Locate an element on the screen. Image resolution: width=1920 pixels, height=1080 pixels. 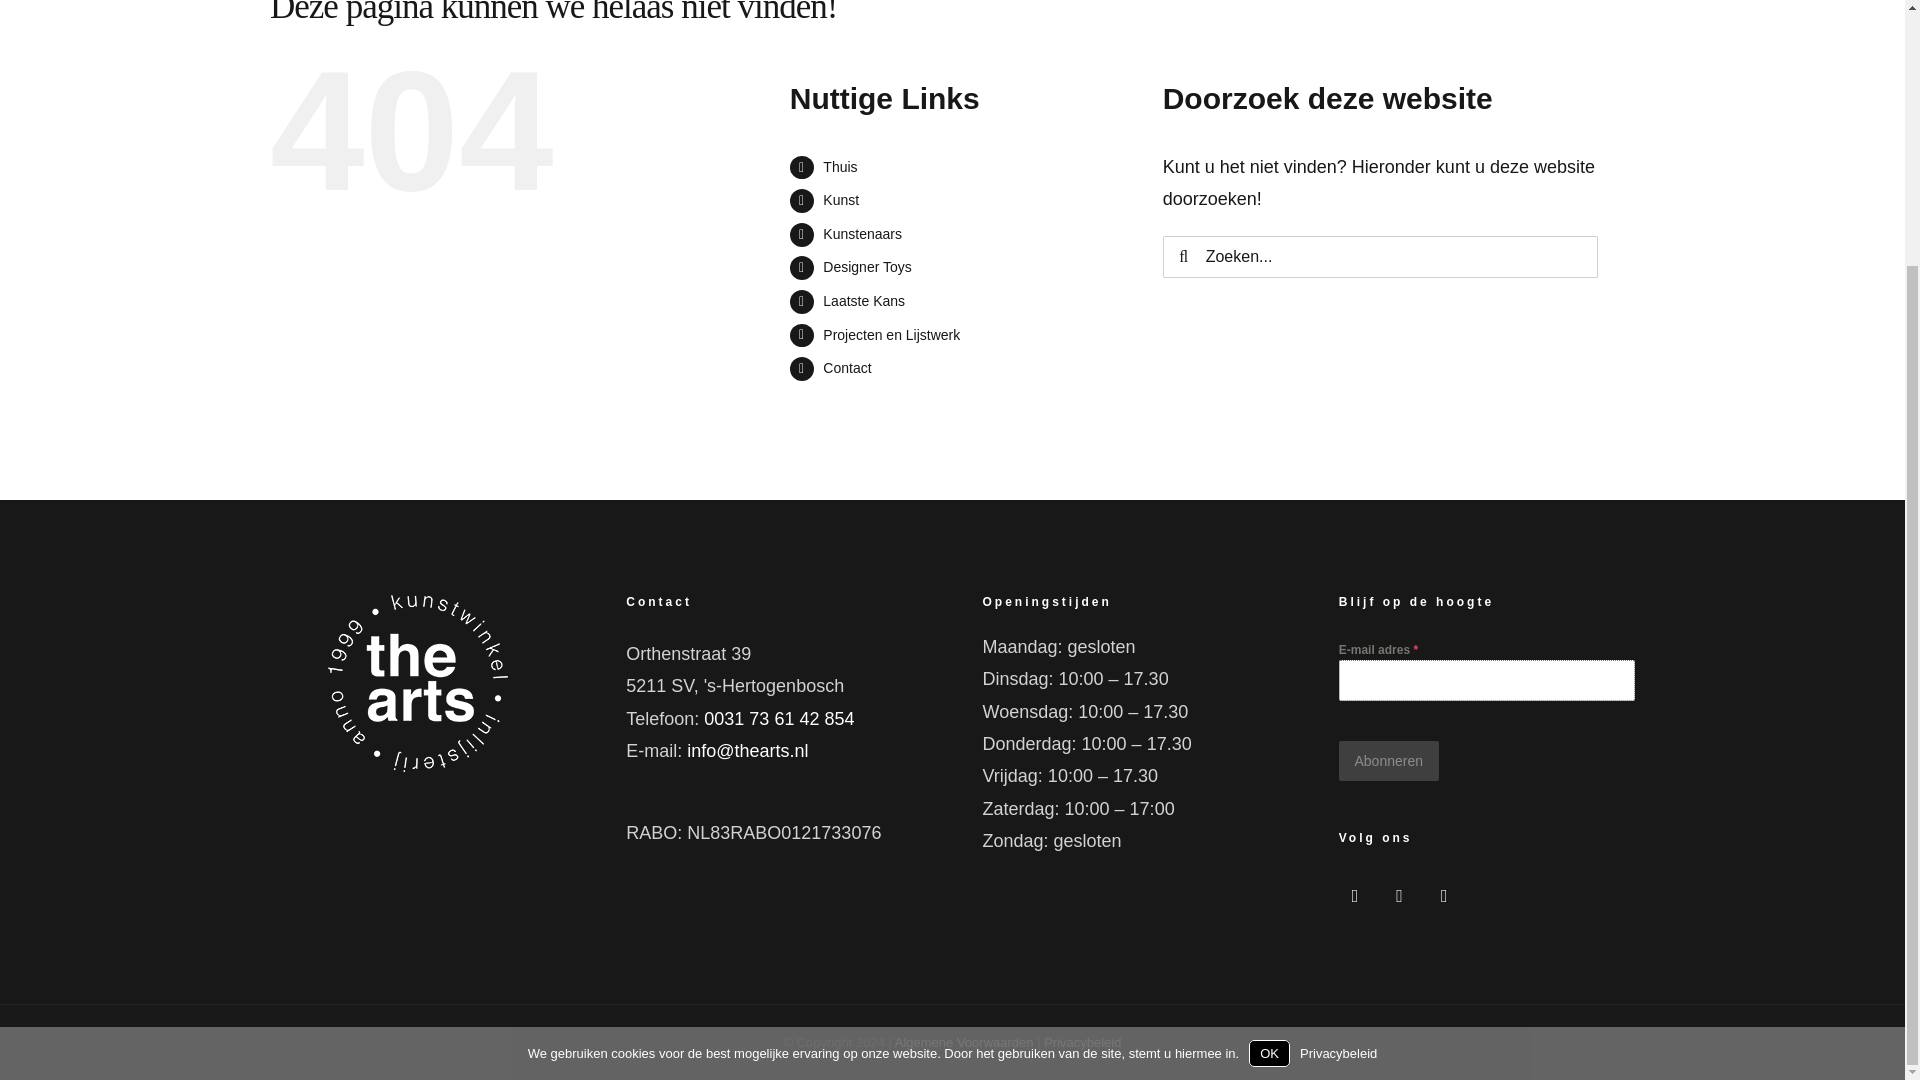
0031 73 61 42 854 is located at coordinates (779, 718).